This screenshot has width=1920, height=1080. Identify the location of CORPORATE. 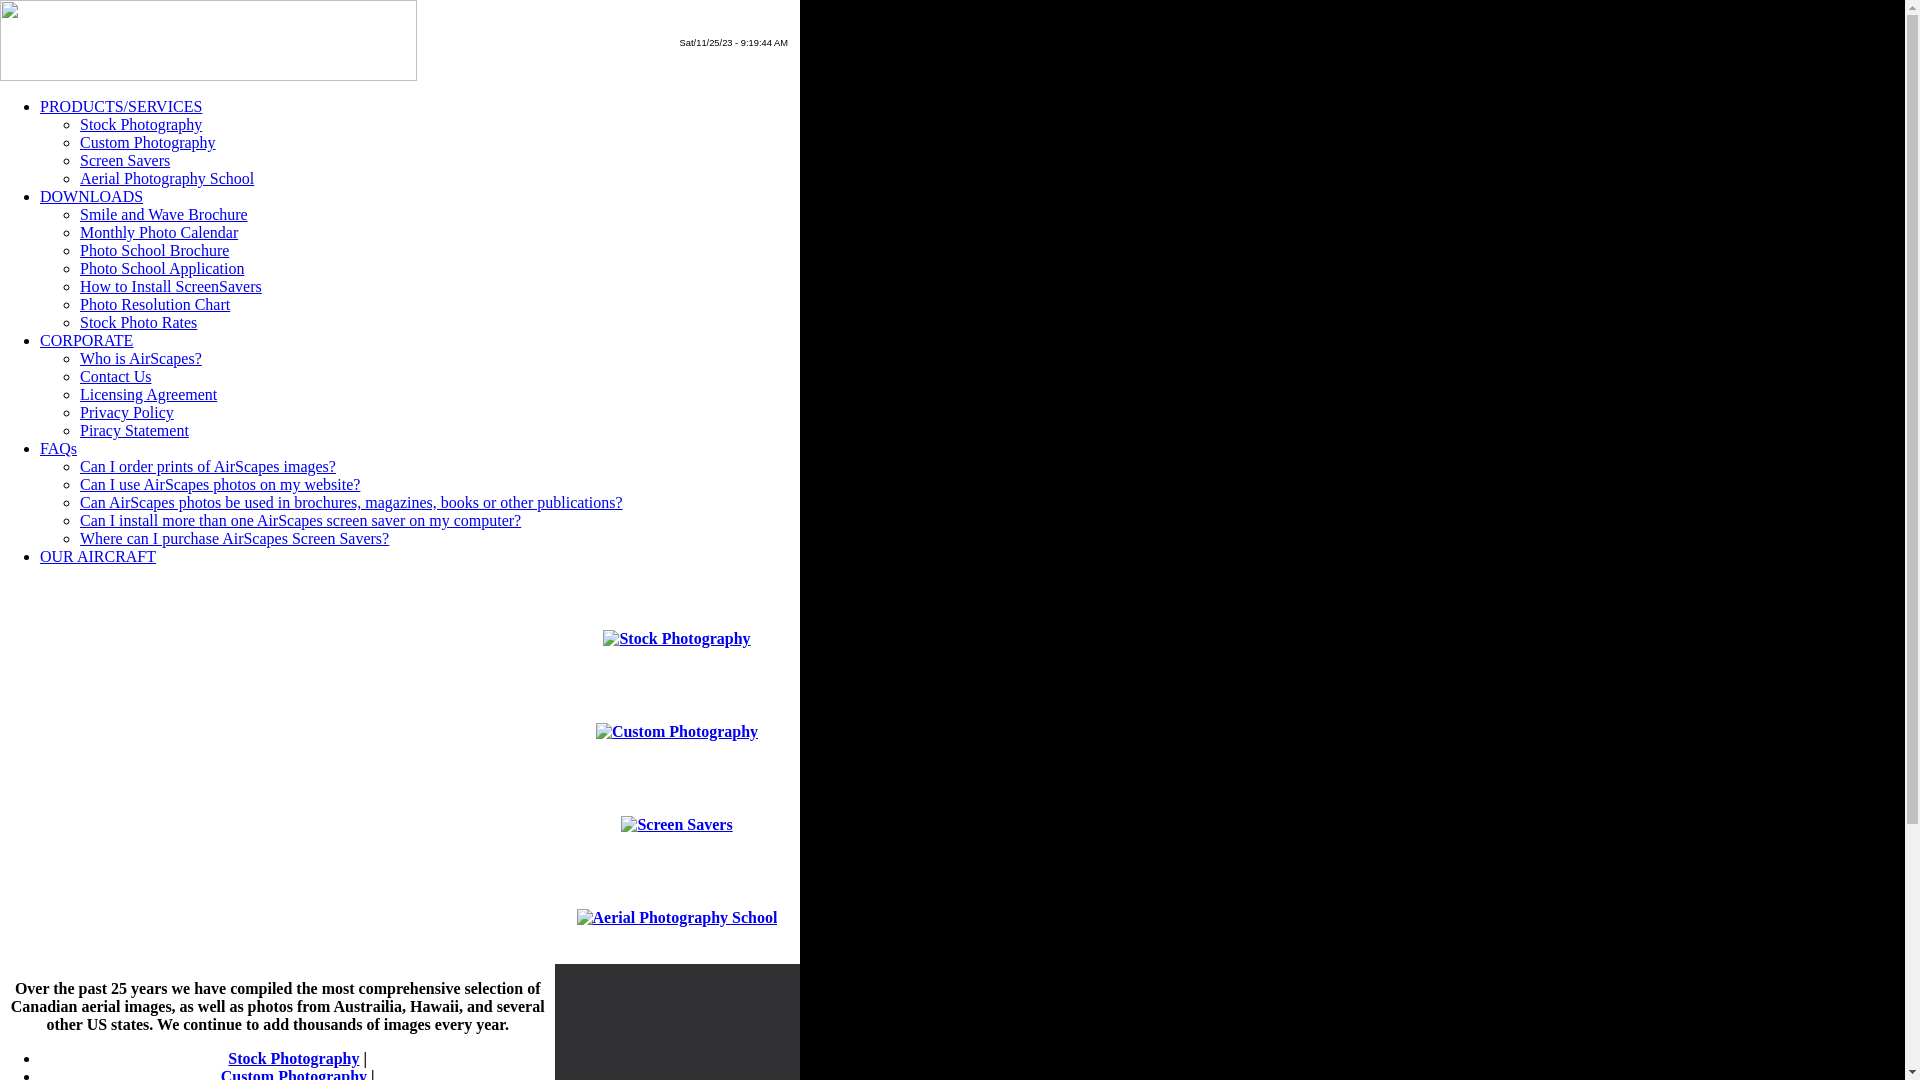
(86, 340).